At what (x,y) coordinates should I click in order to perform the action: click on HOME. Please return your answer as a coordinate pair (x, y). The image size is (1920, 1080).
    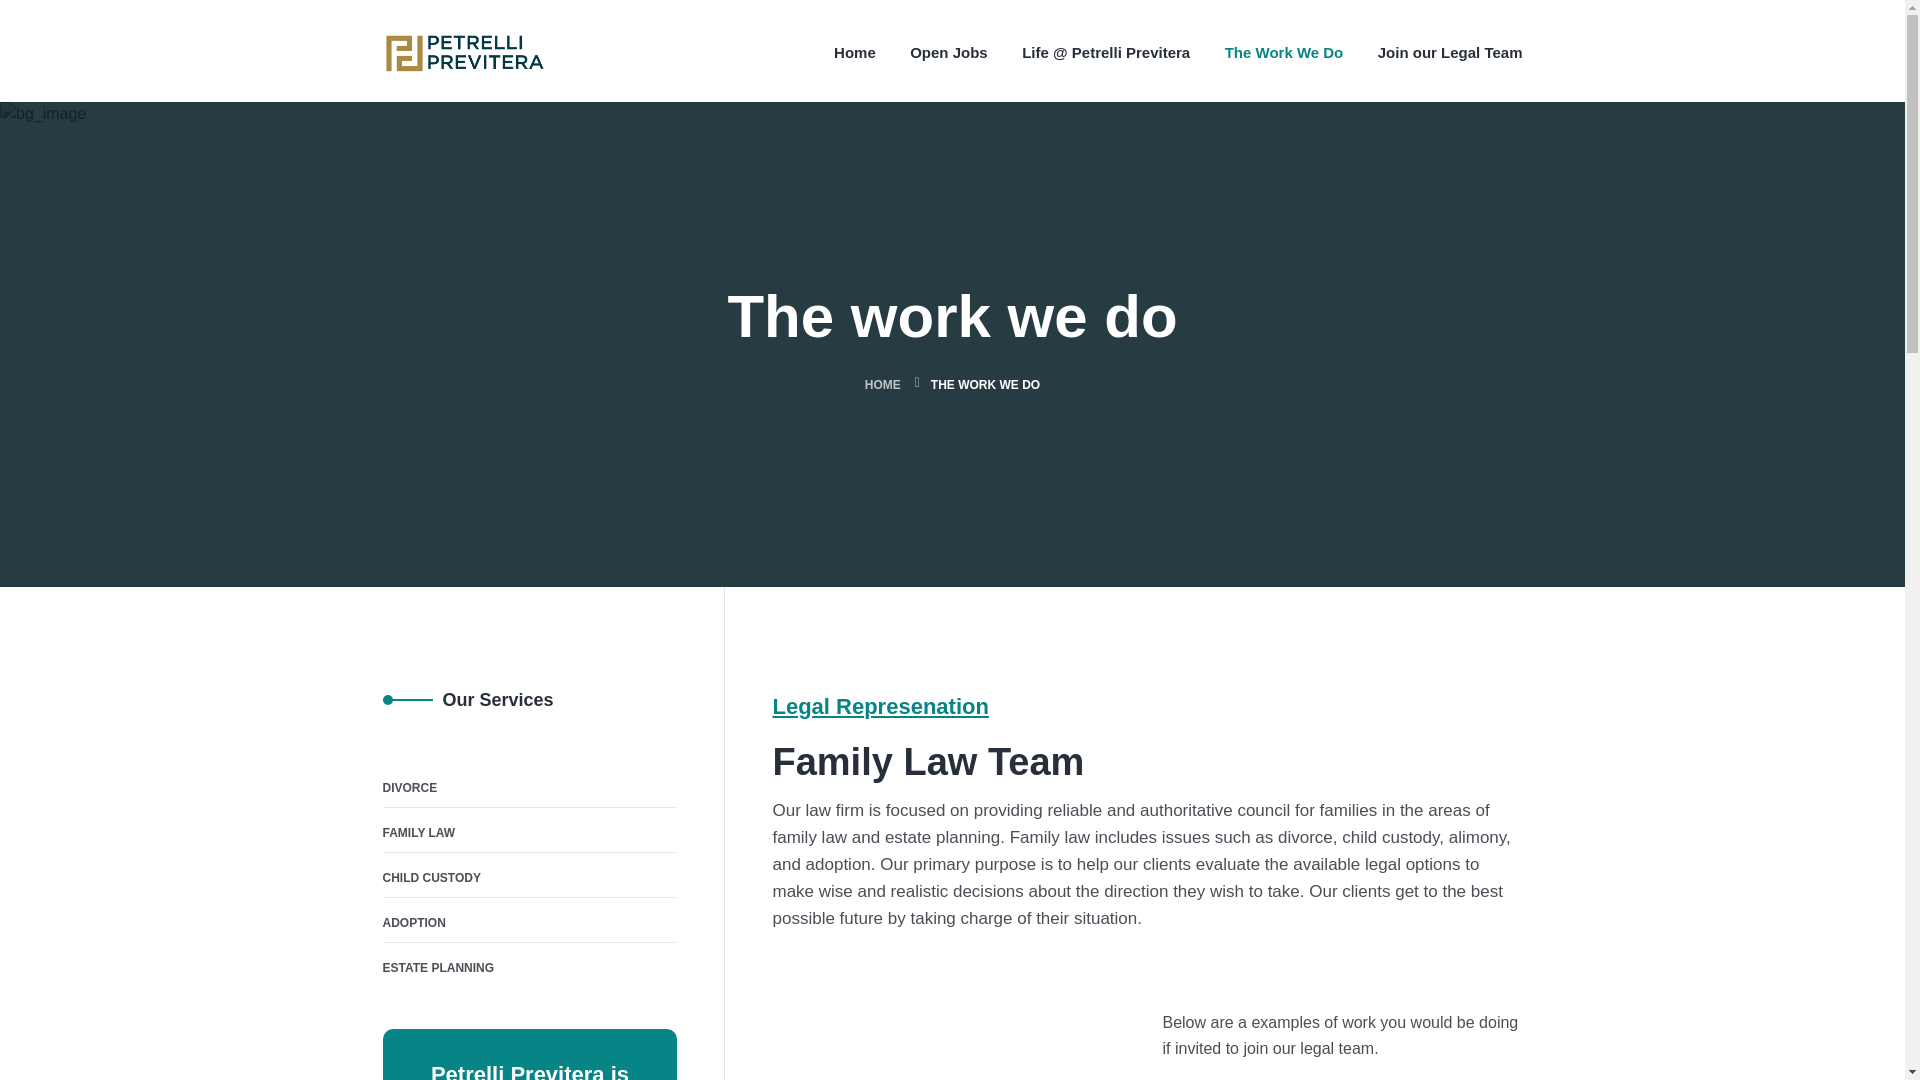
    Looking at the image, I should click on (882, 385).